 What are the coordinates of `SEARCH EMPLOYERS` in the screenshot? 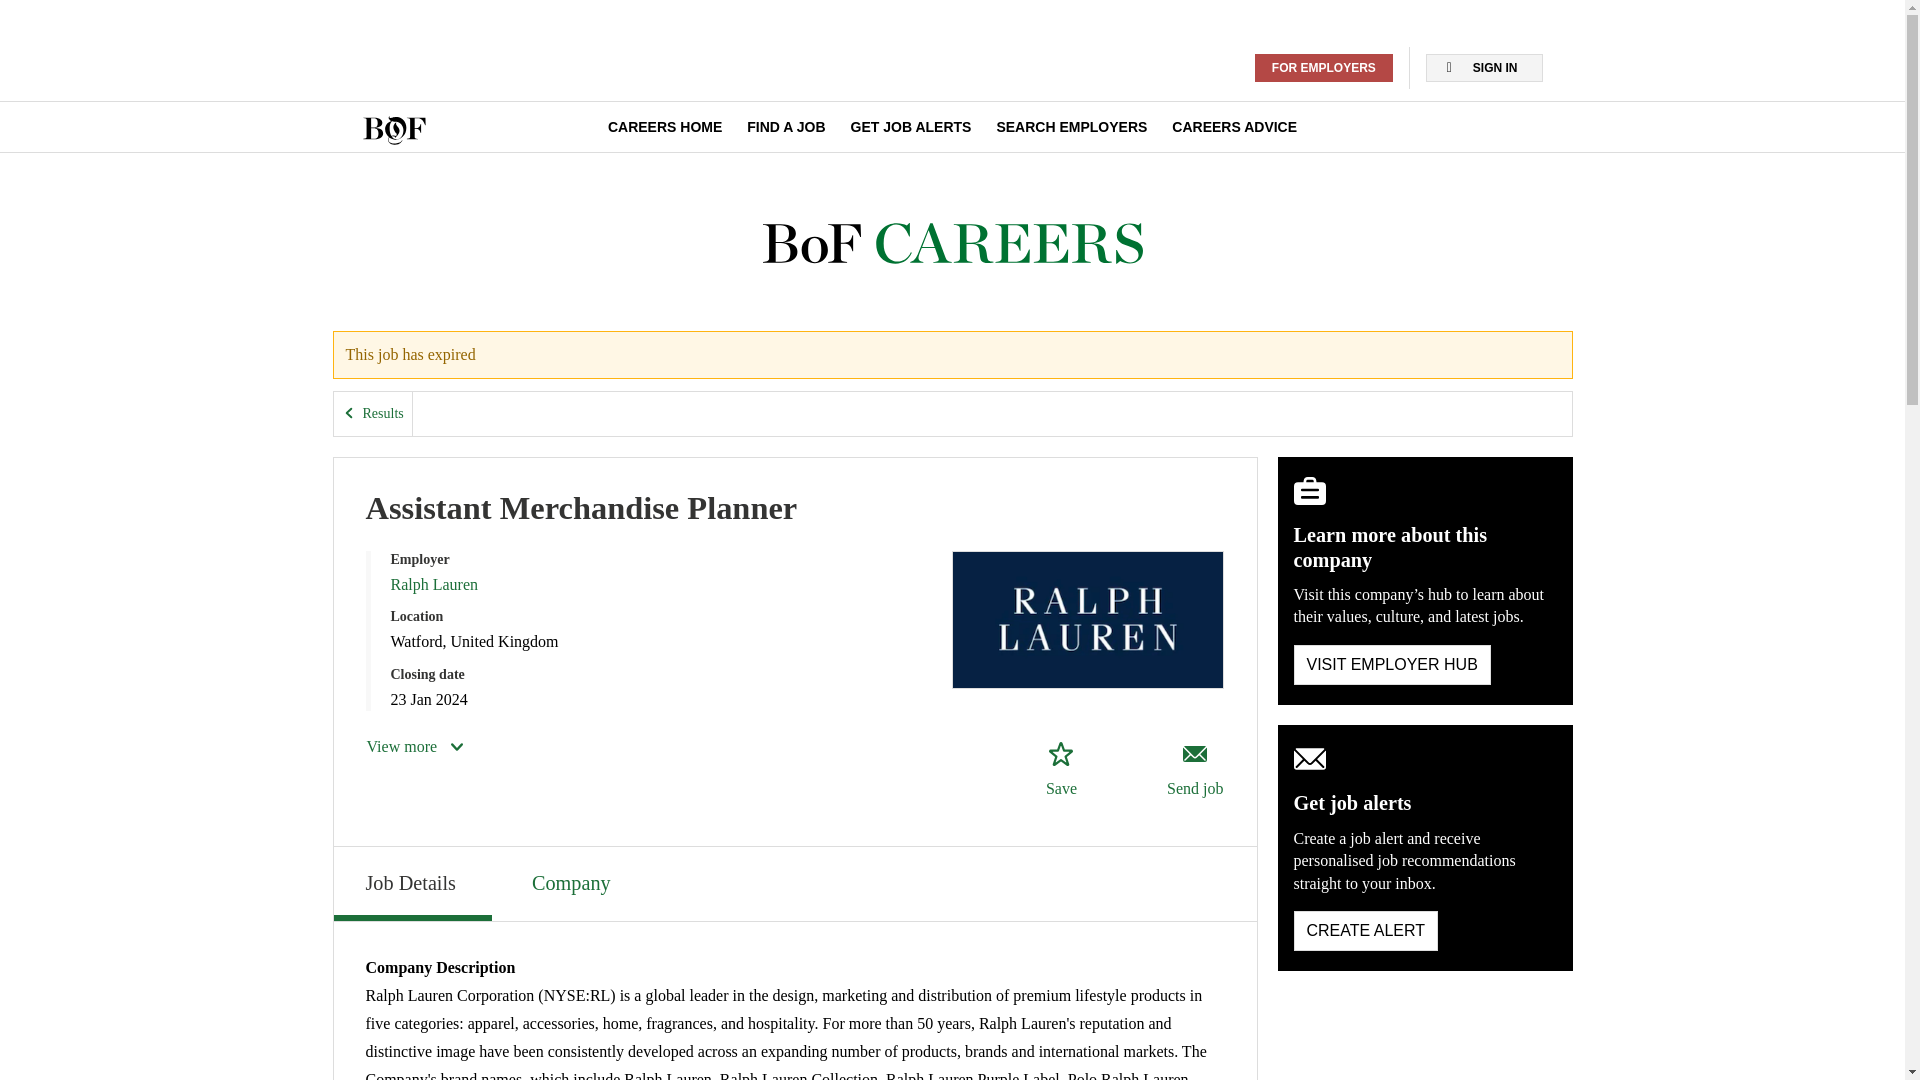 It's located at (1071, 126).